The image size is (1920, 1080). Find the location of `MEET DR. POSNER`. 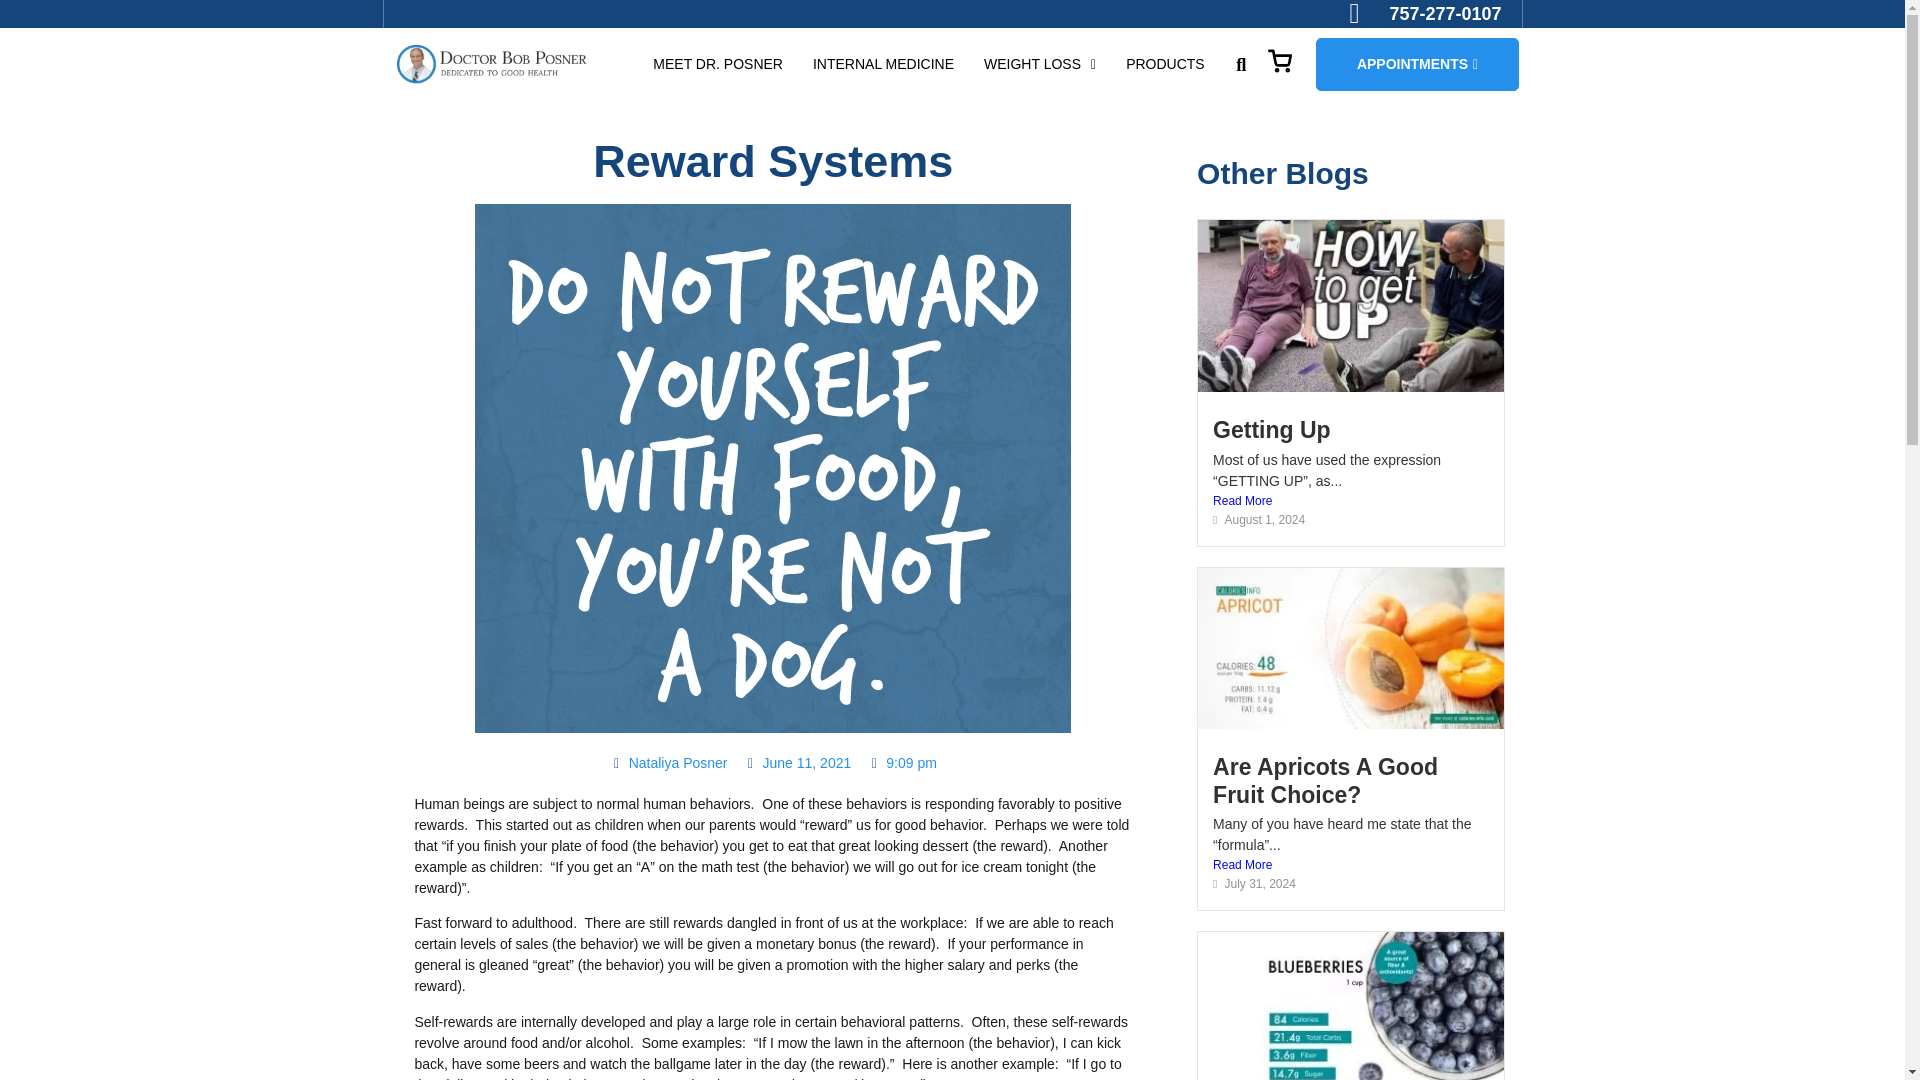

MEET DR. POSNER is located at coordinates (718, 64).